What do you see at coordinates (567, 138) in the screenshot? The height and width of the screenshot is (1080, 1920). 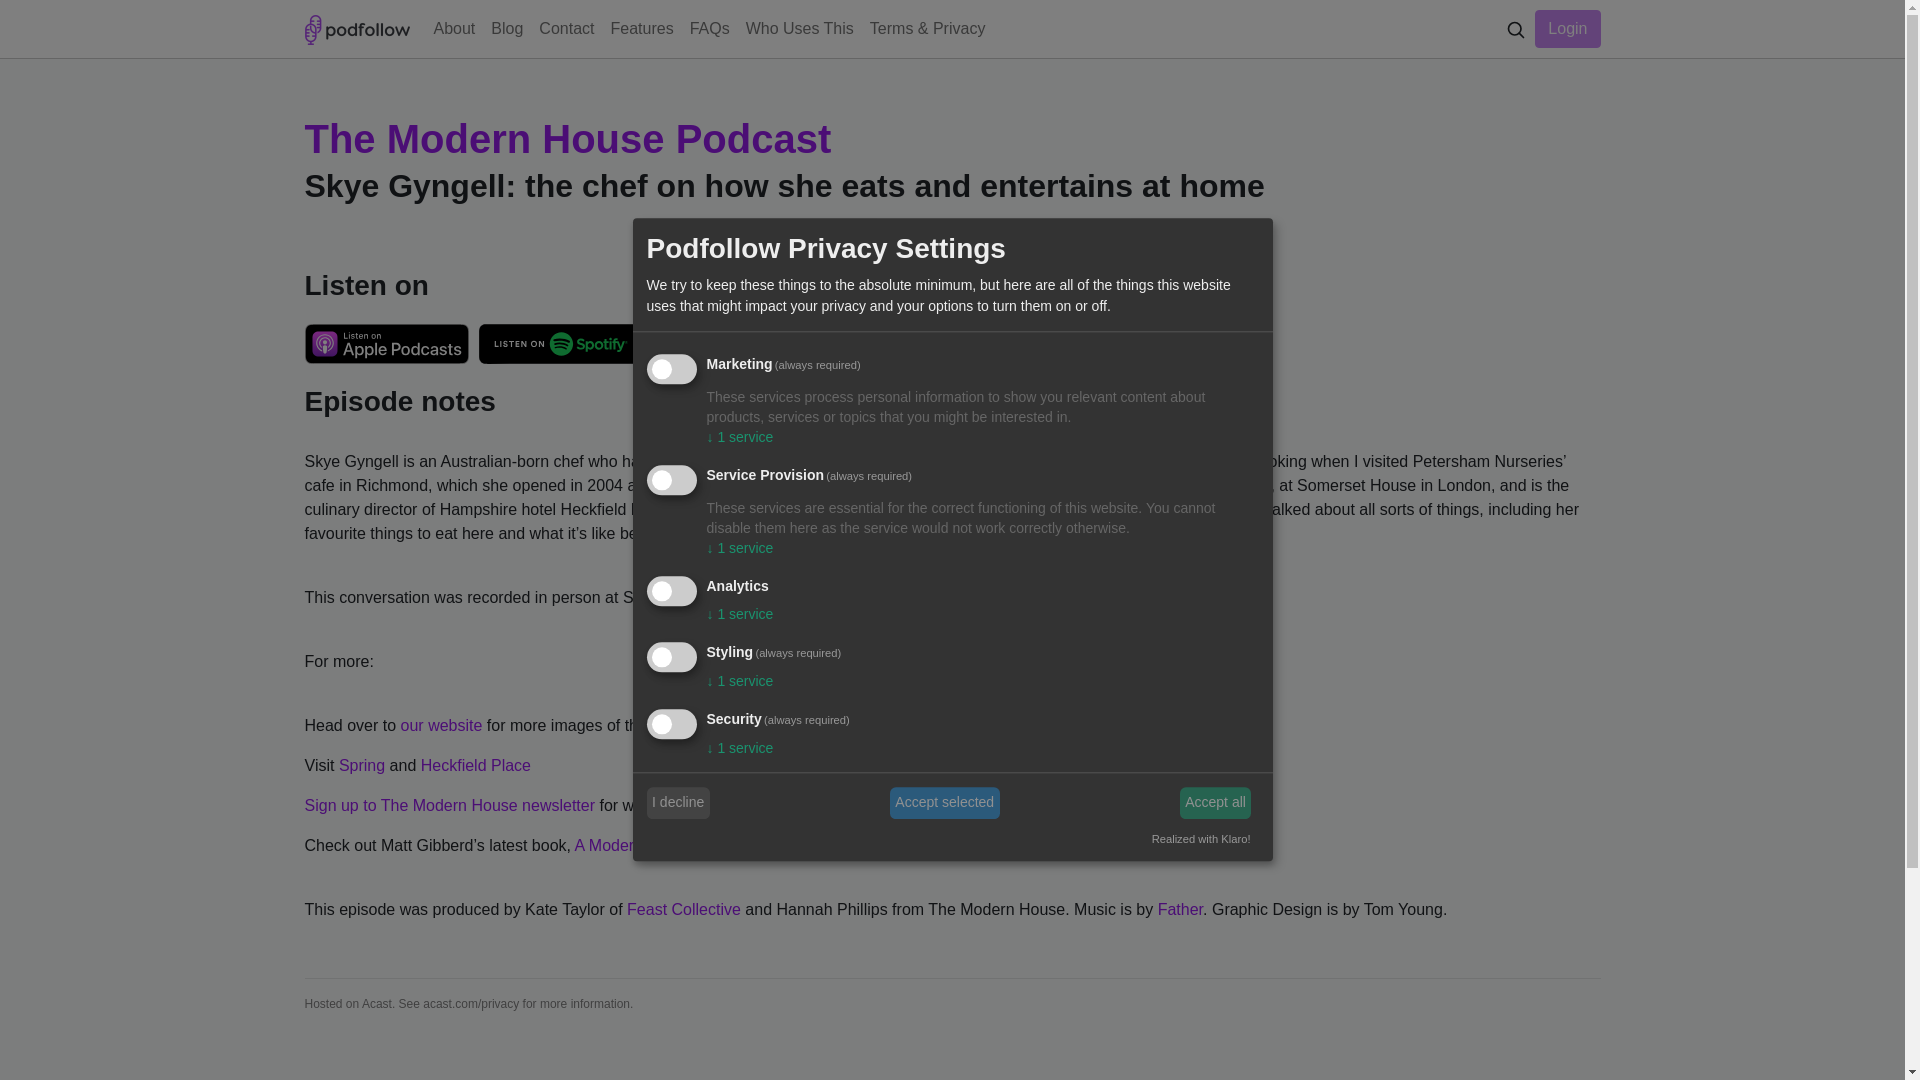 I see `The Modern House Podcast` at bounding box center [567, 138].